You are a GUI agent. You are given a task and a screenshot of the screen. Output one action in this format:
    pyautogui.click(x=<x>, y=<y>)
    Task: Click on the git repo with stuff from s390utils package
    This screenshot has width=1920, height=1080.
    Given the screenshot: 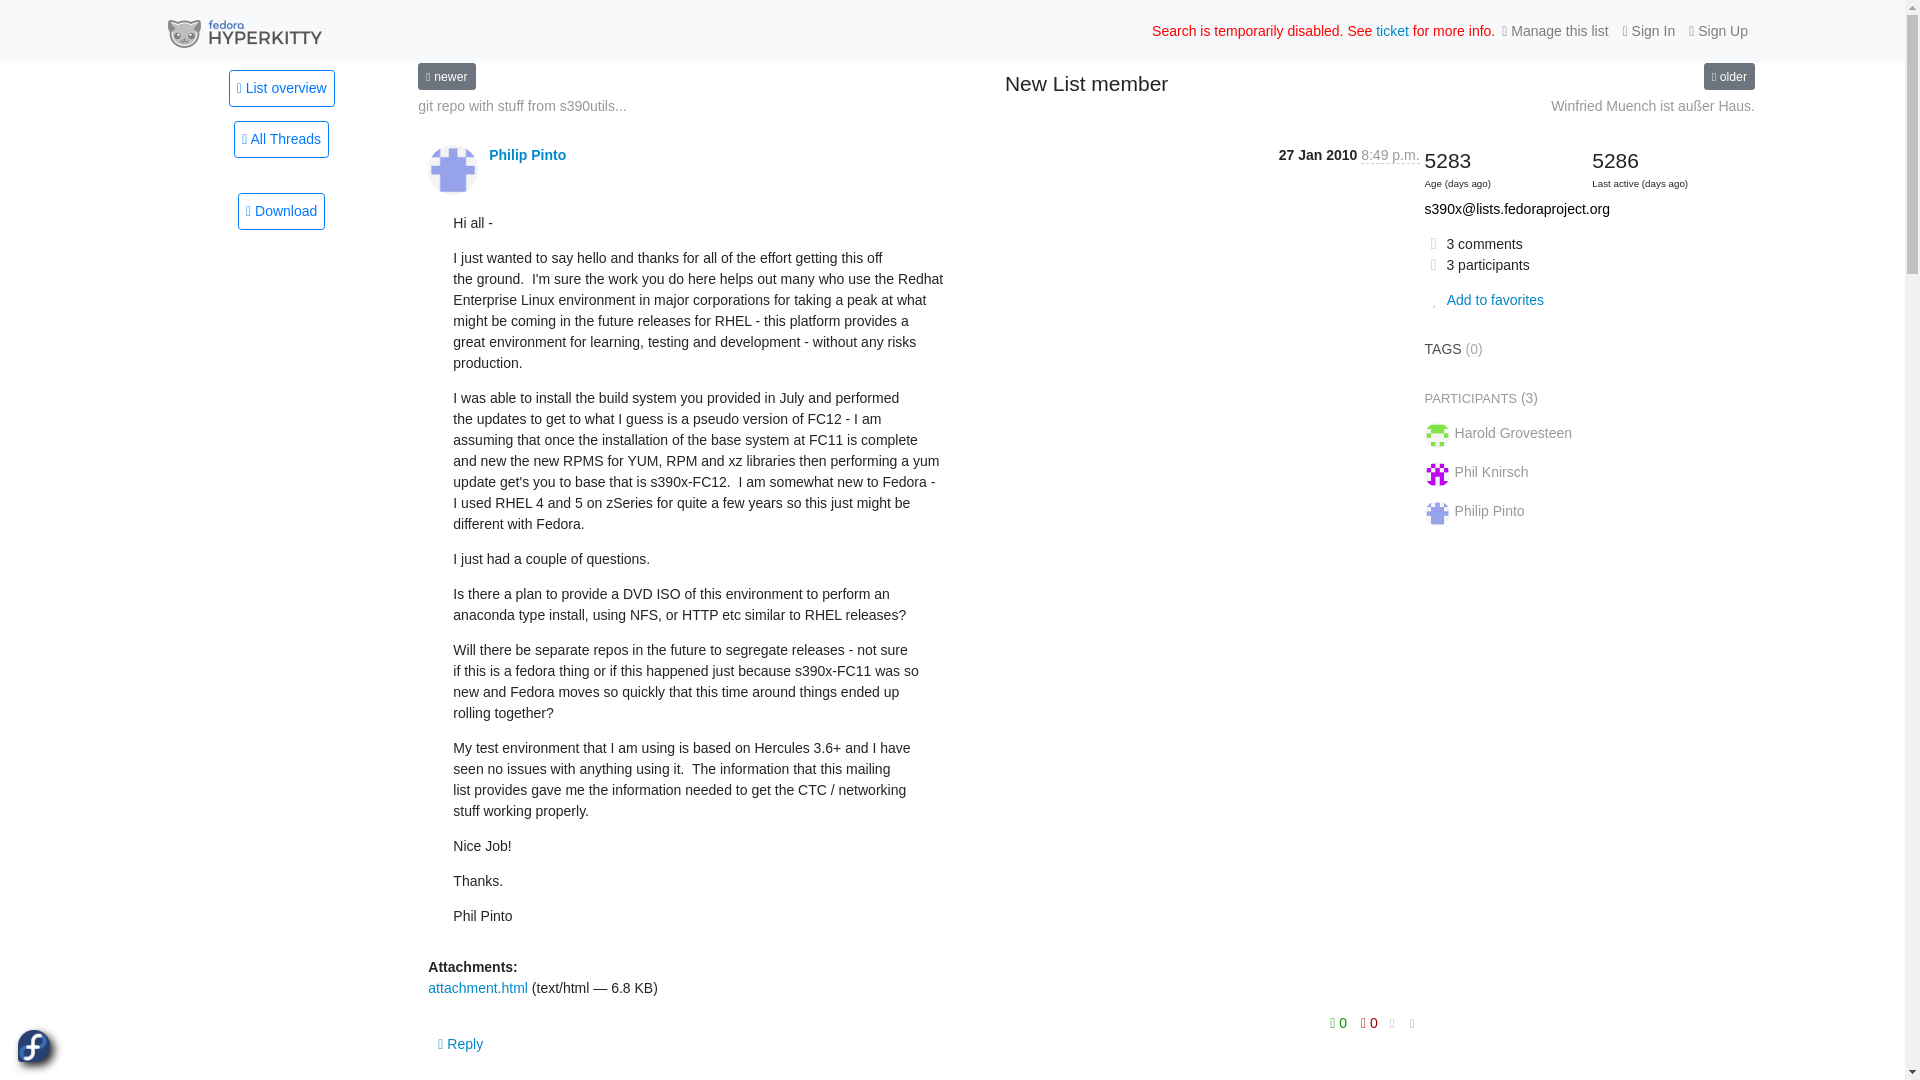 What is the action you would take?
    pyautogui.click(x=446, y=76)
    